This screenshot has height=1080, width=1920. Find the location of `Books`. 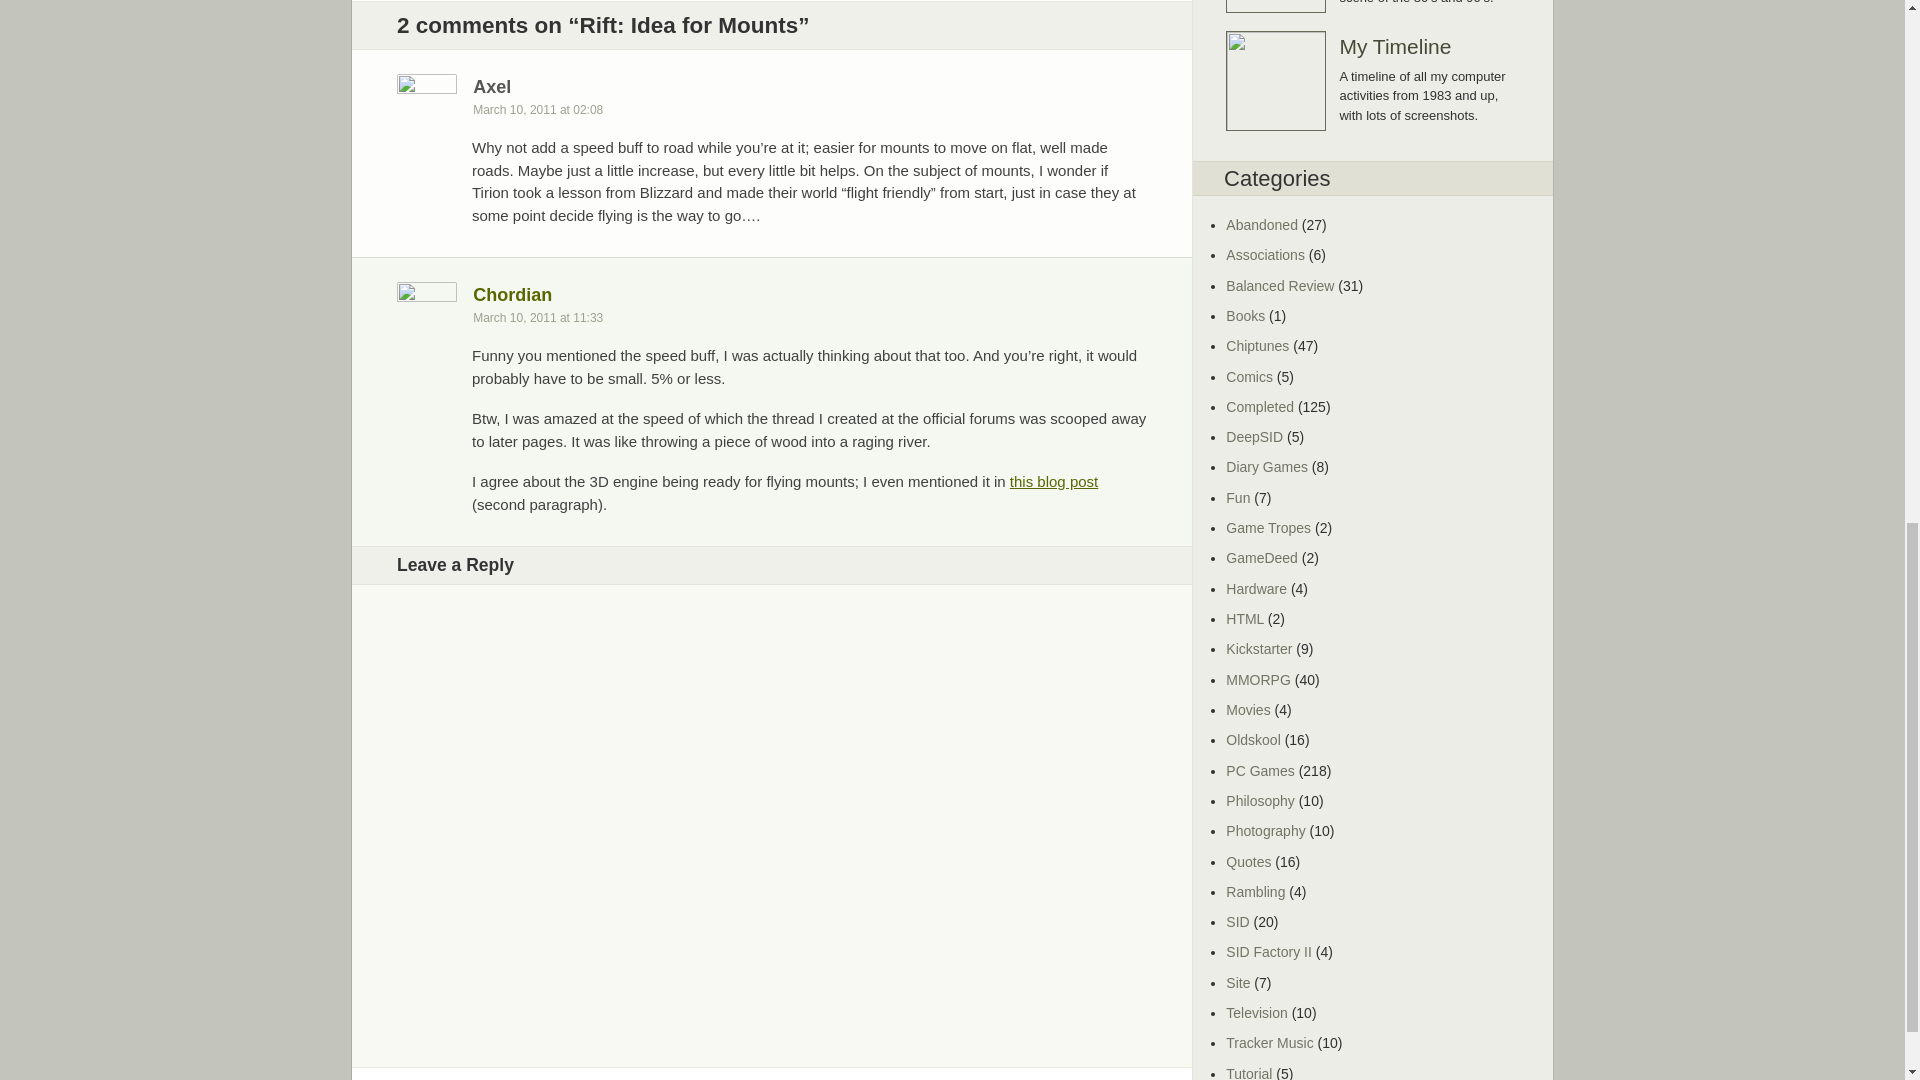

Books is located at coordinates (1246, 316).